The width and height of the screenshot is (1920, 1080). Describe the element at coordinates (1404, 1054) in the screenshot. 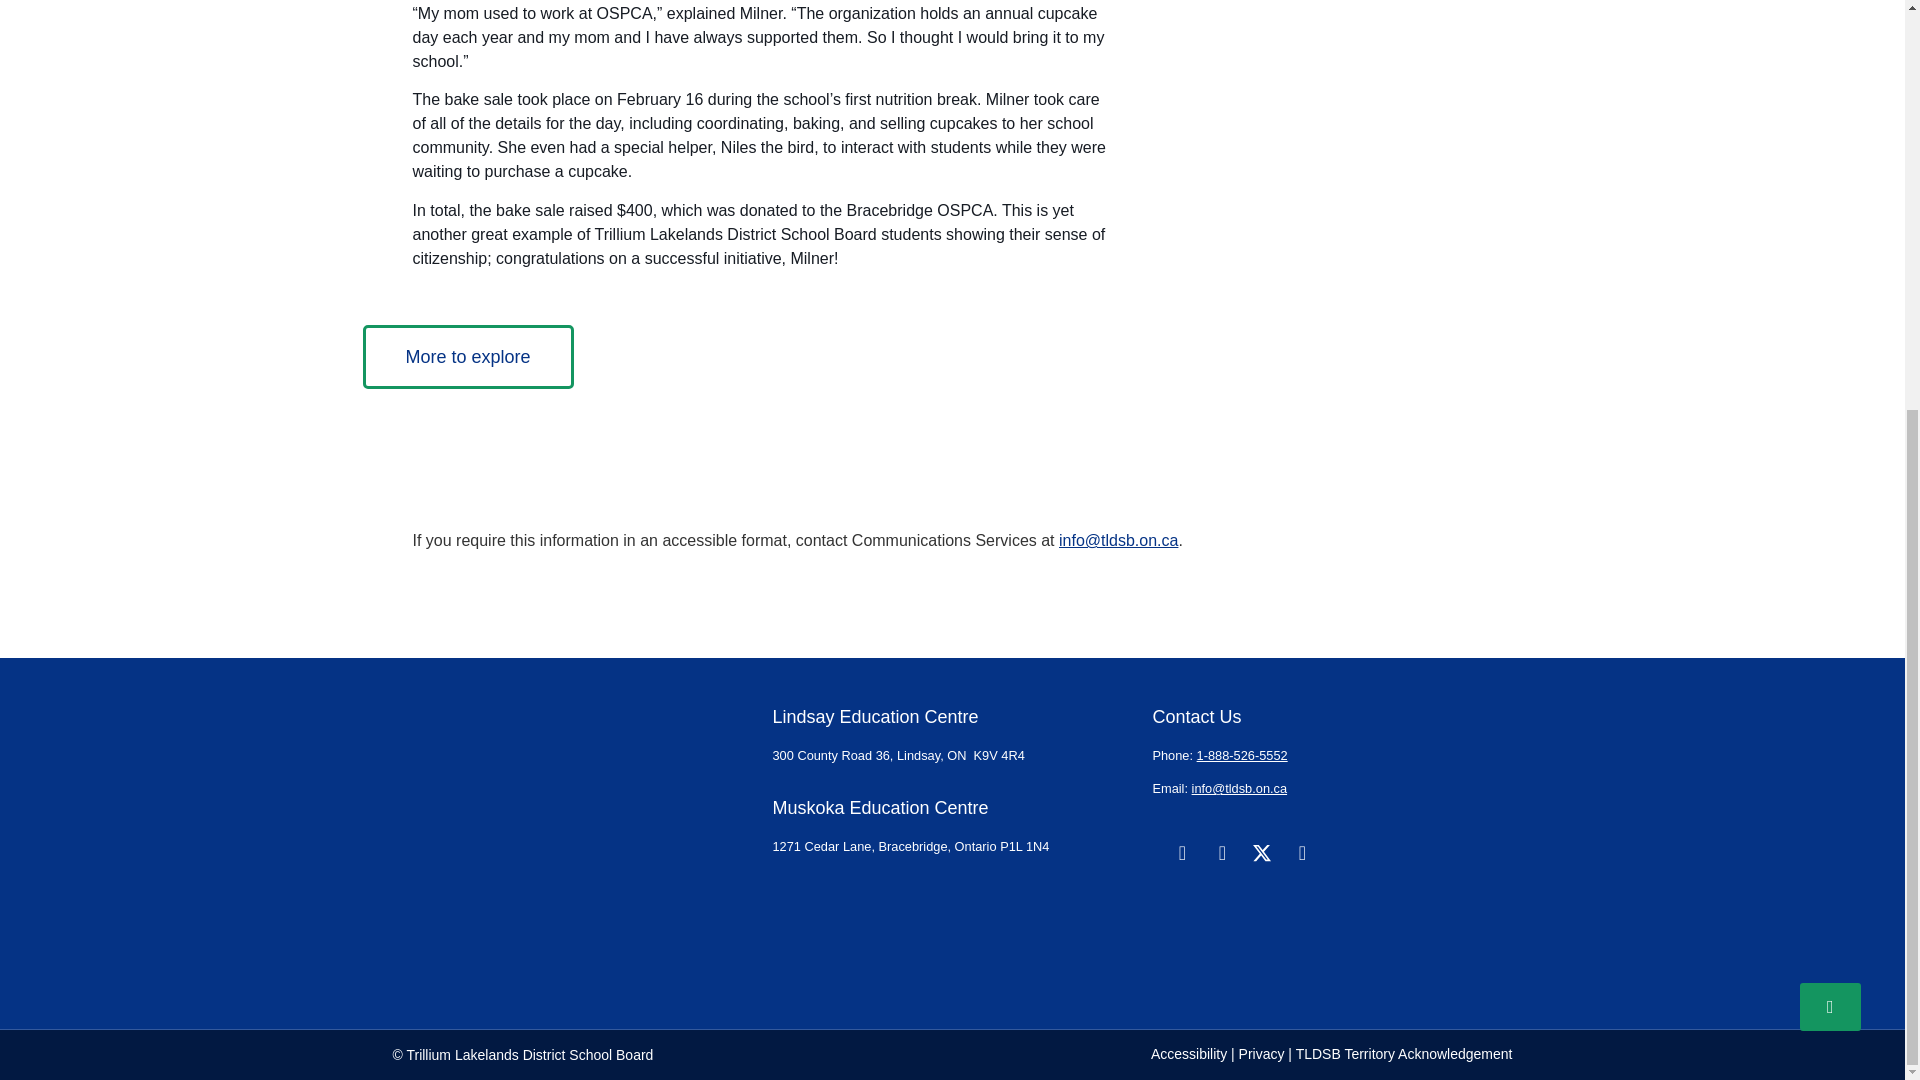

I see `TLDSB Territory Acknowledgement` at that location.